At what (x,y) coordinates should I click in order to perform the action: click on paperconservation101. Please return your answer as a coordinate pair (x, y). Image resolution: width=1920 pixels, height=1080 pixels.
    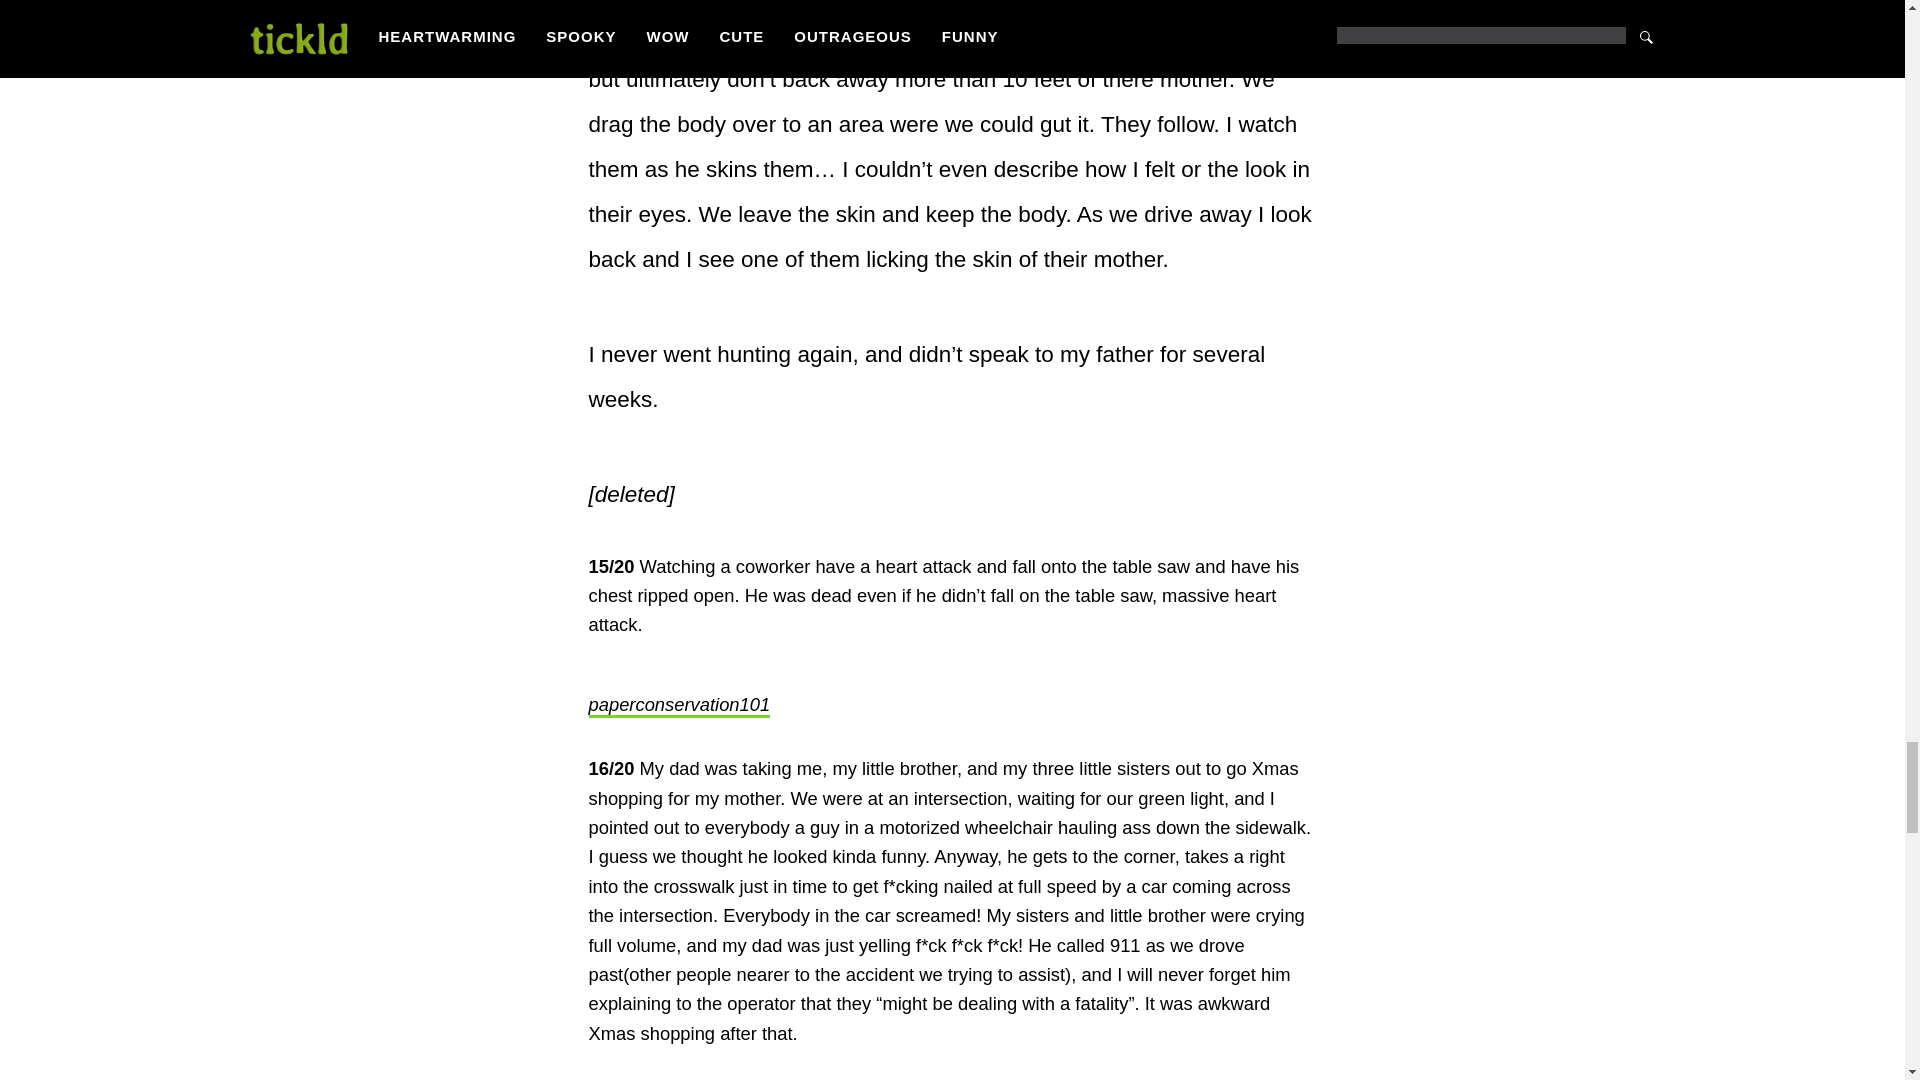
    Looking at the image, I should click on (678, 706).